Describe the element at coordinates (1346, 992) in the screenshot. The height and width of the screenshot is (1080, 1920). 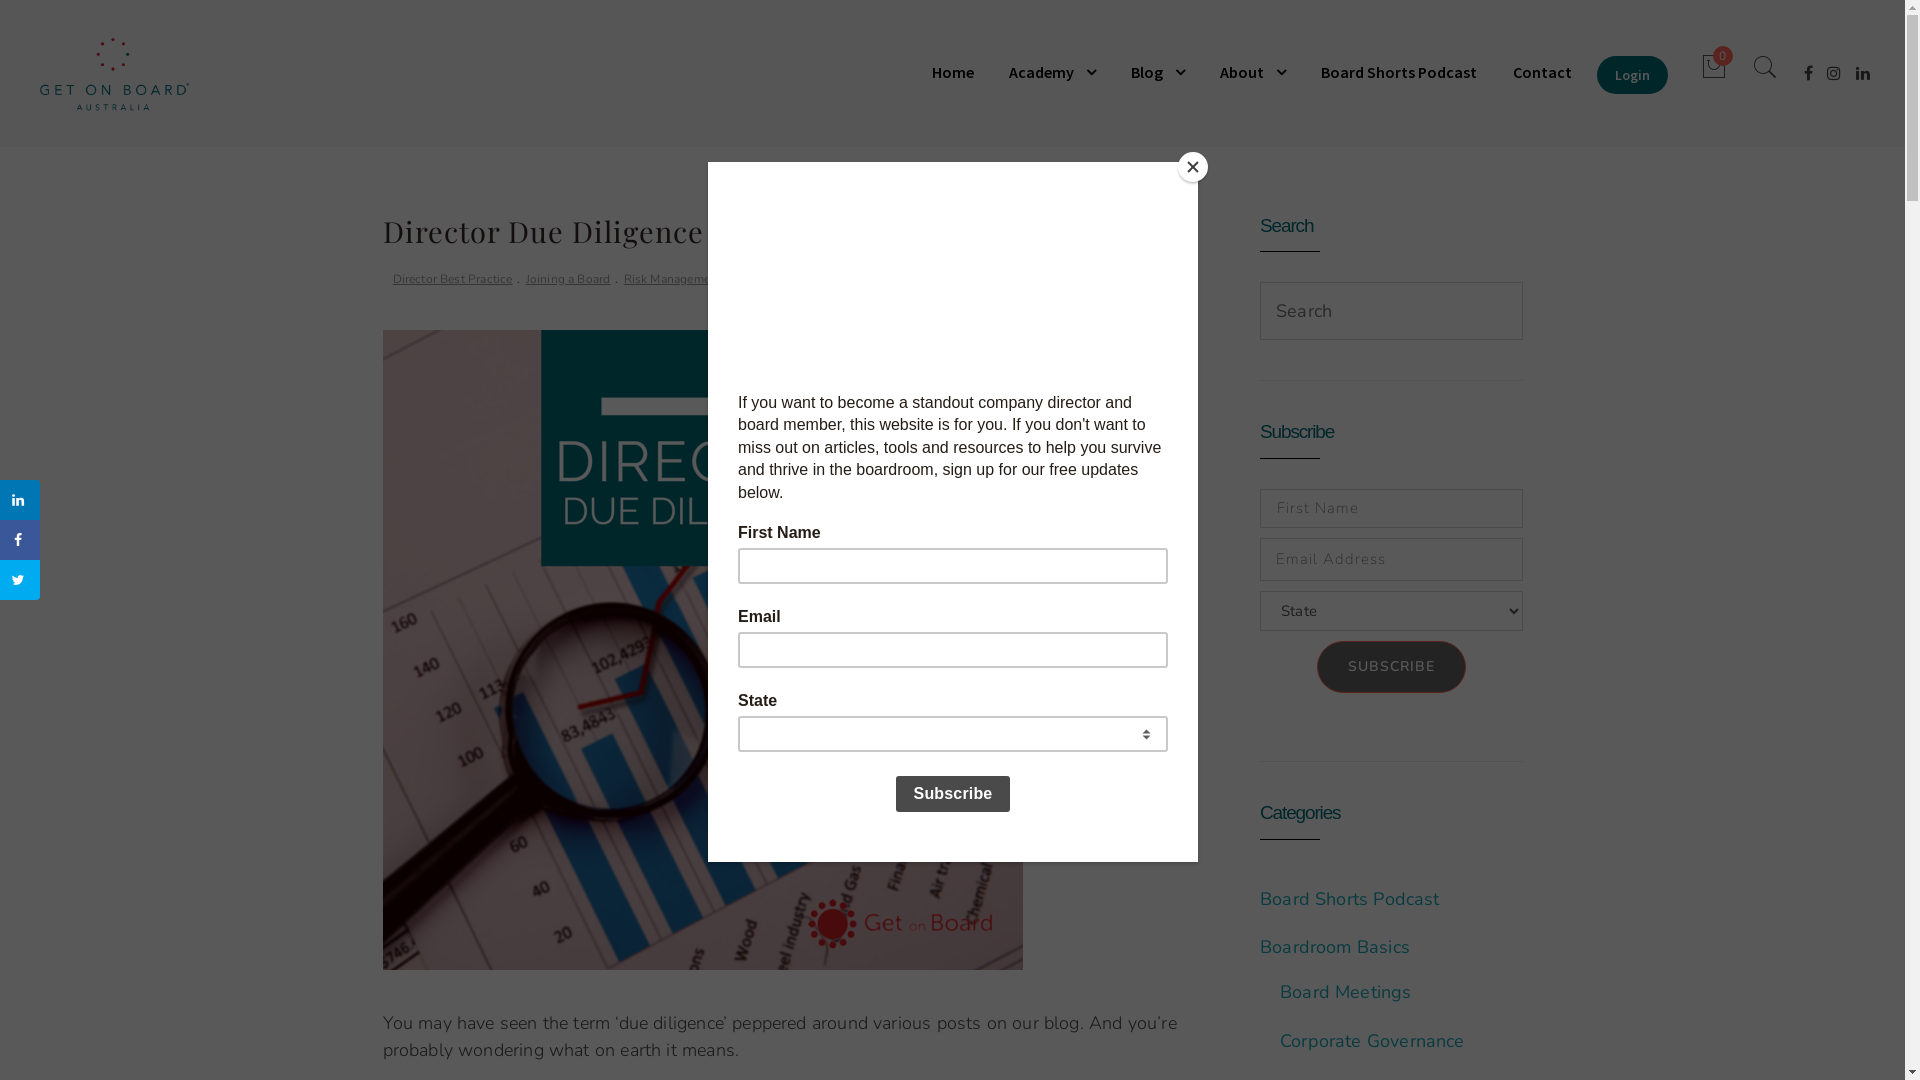
I see `Board Meetings` at that location.